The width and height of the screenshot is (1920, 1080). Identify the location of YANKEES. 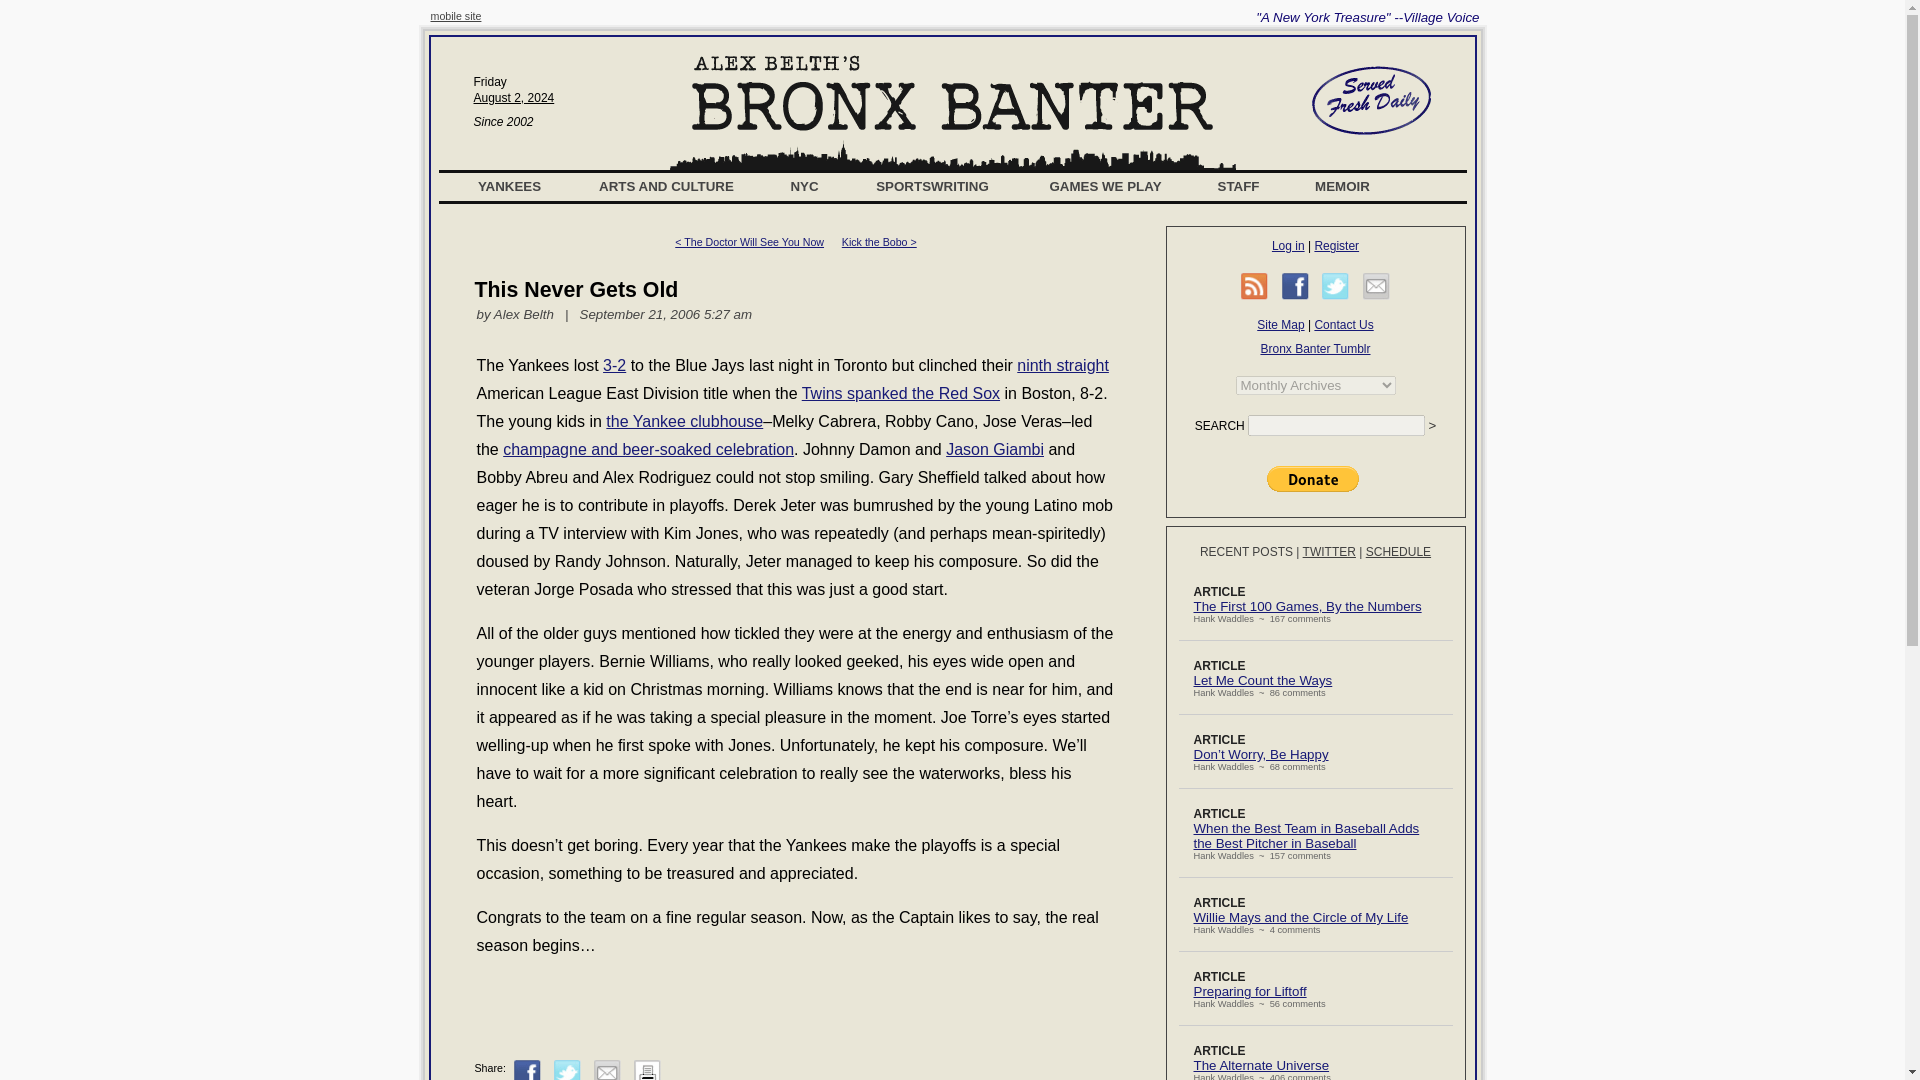
(510, 186).